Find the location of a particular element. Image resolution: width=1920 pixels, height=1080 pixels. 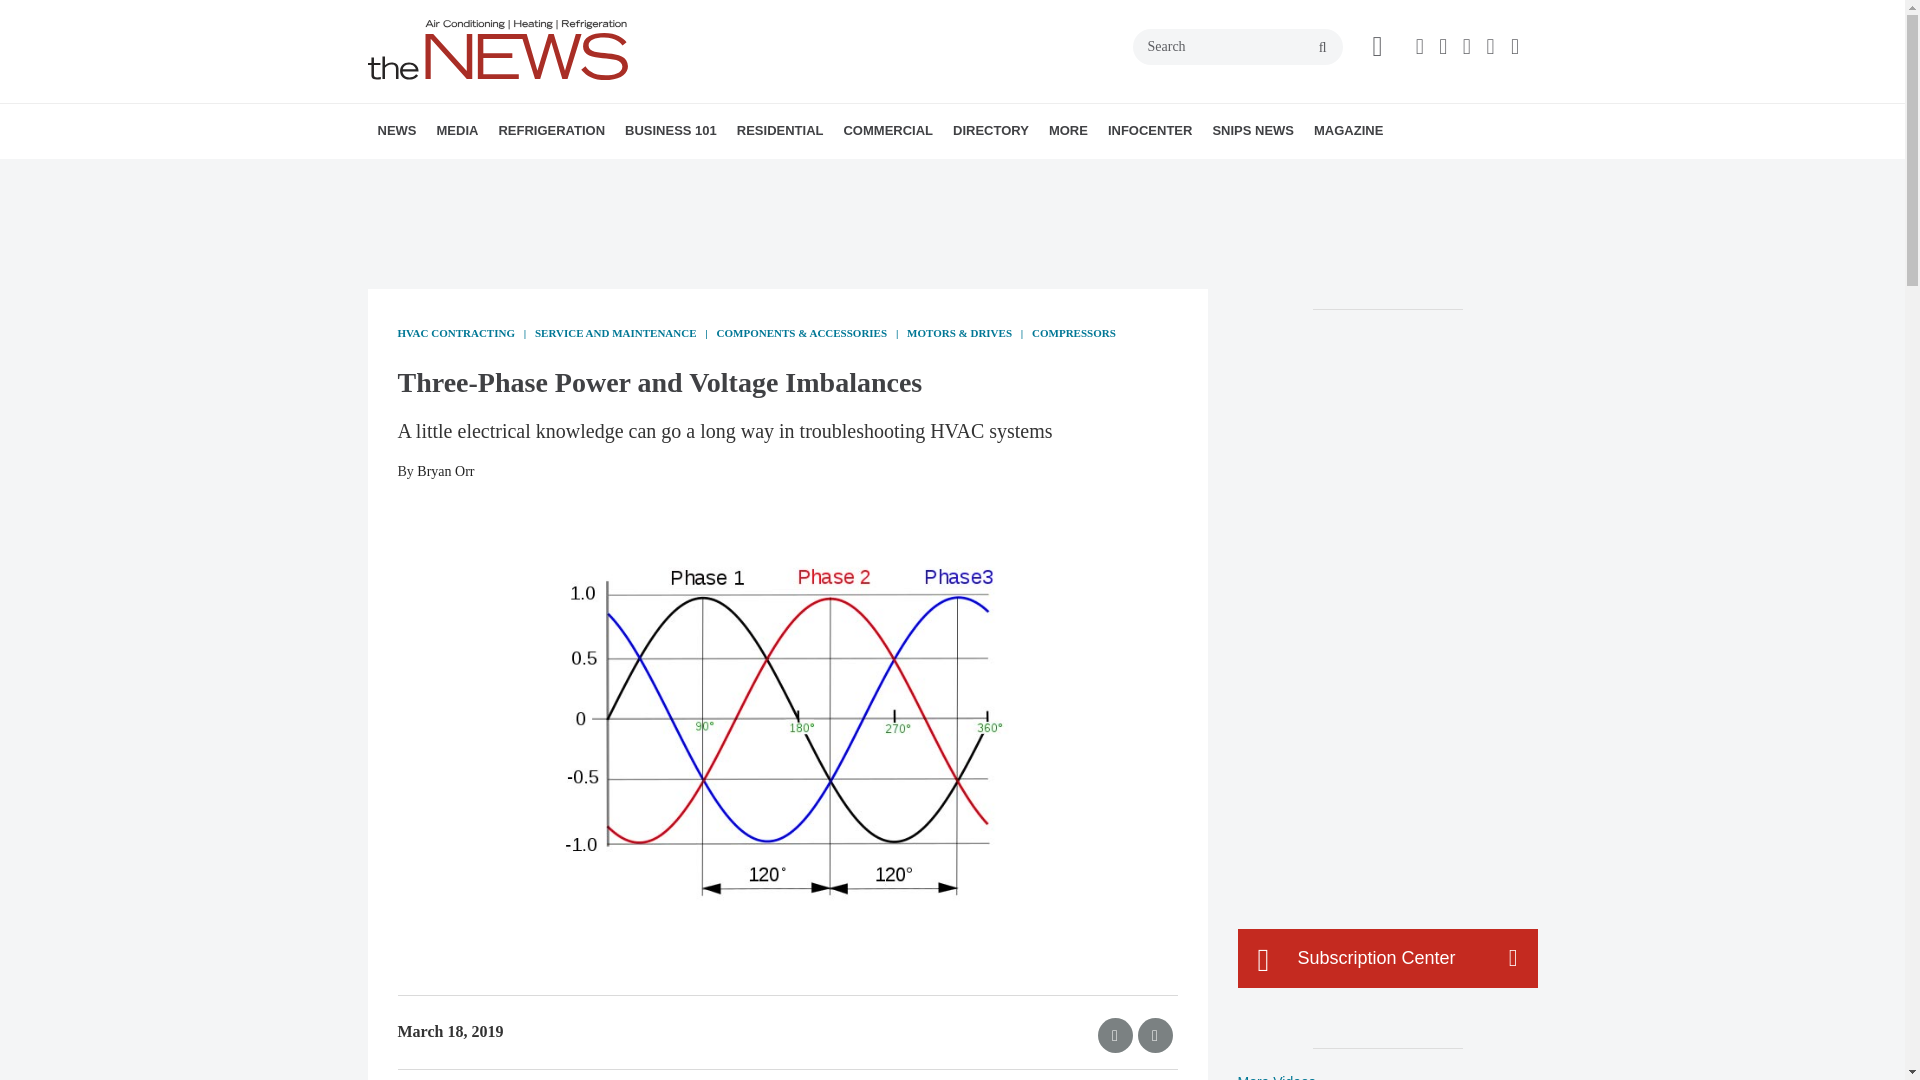

BUSINESS 101 is located at coordinates (670, 130).